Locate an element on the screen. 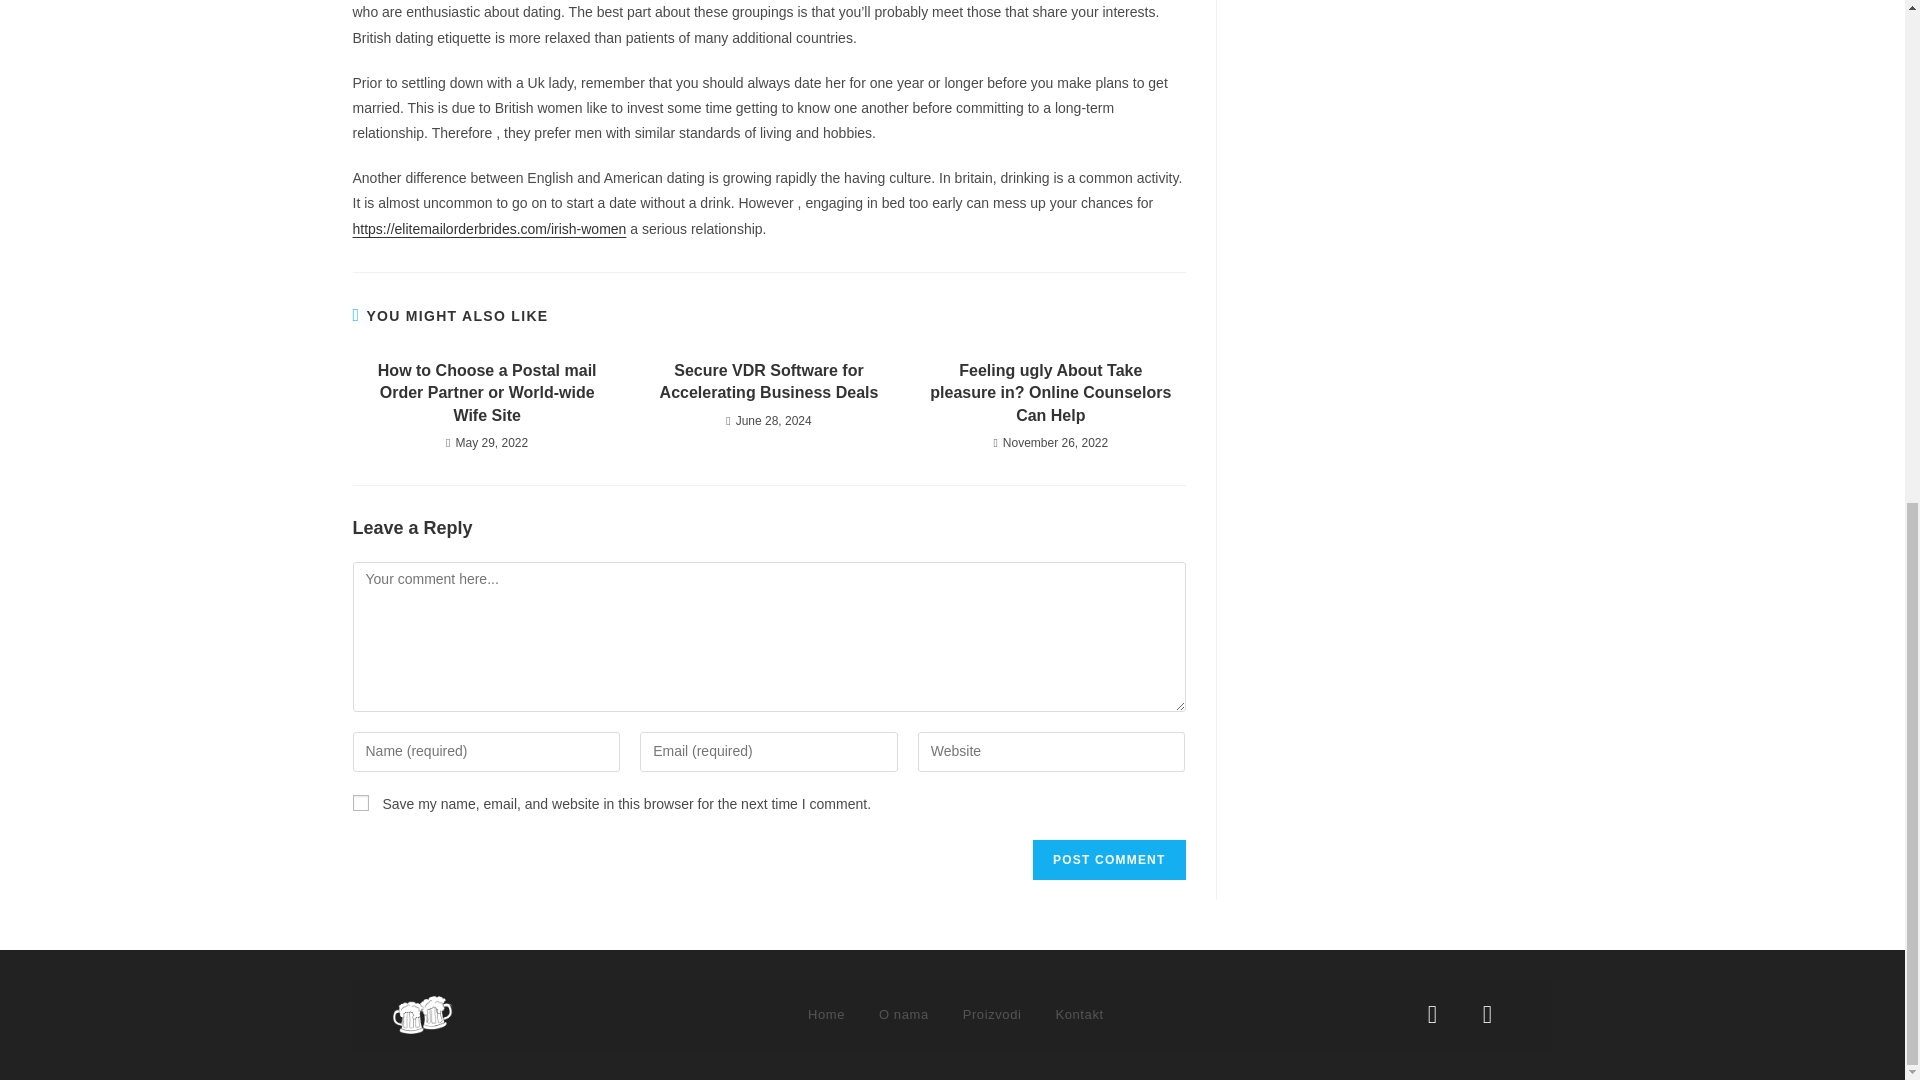  yes is located at coordinates (360, 802).